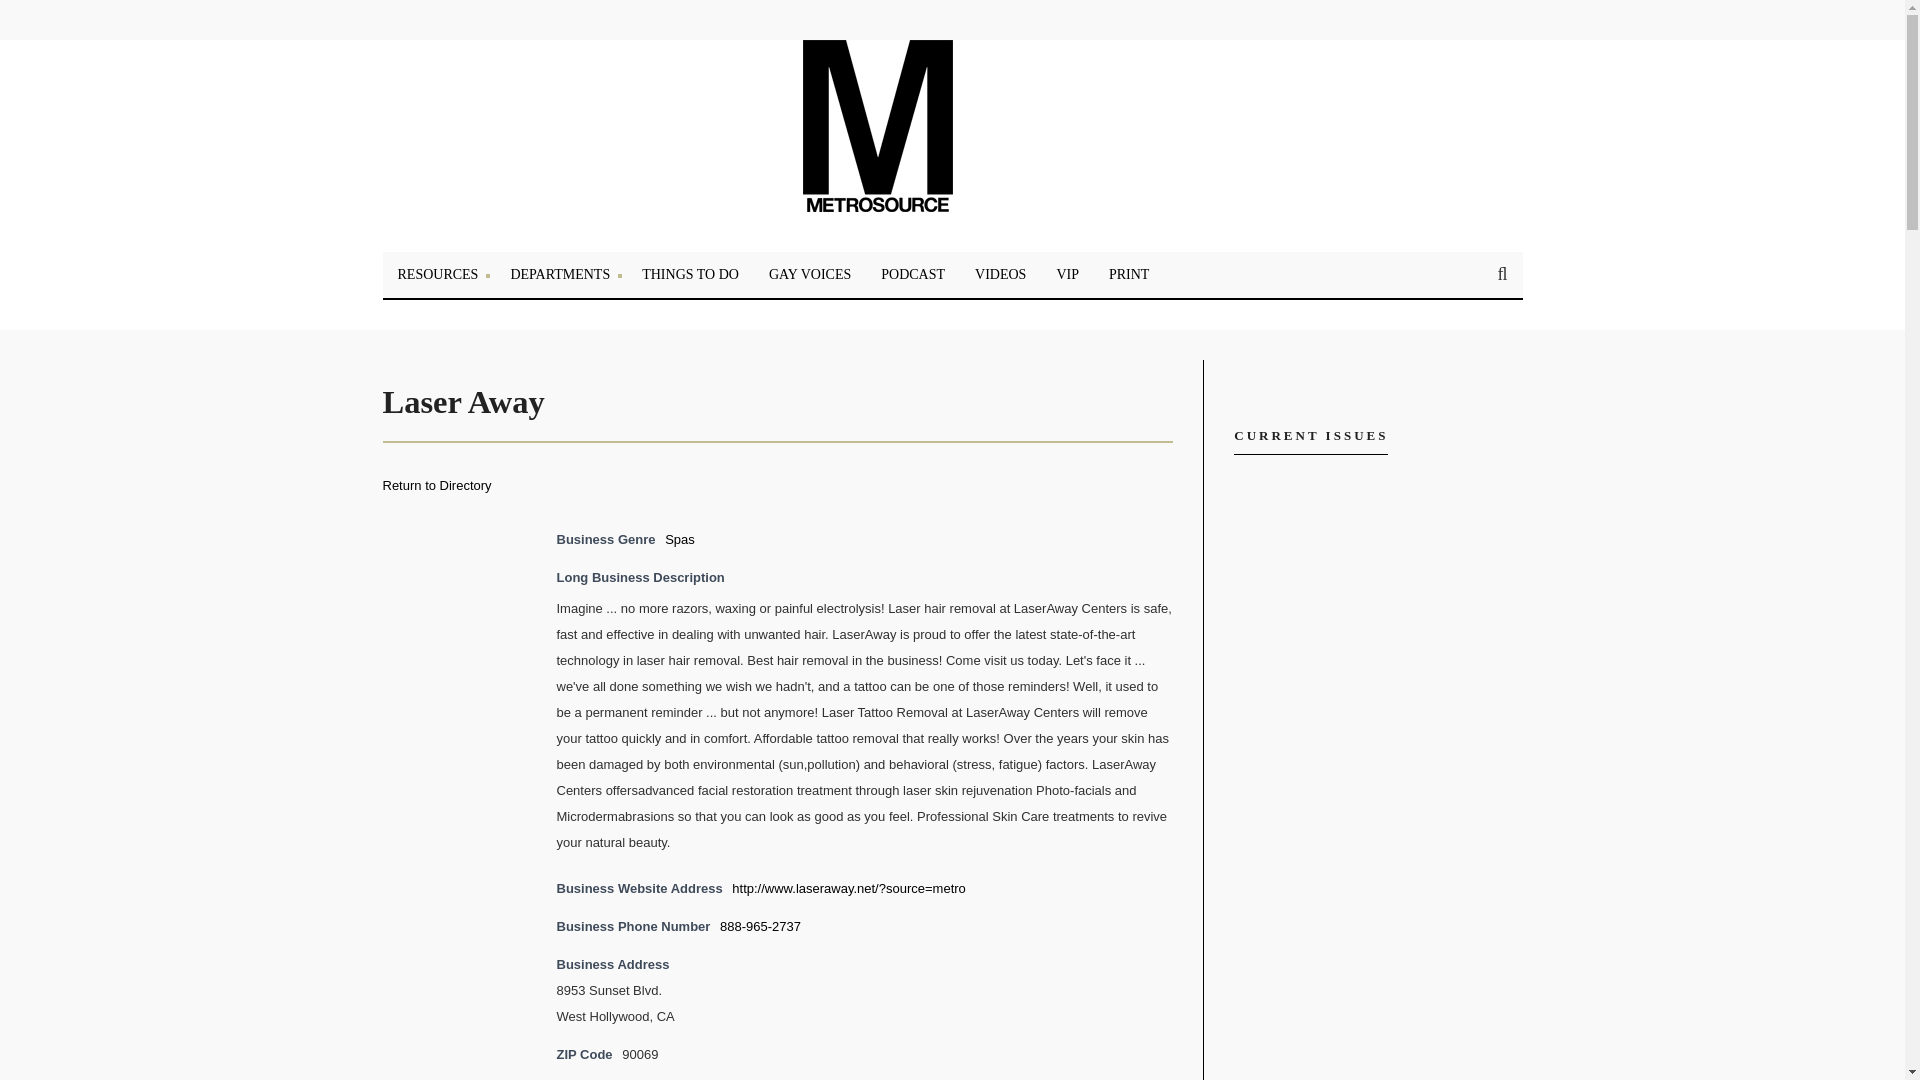  What do you see at coordinates (436, 485) in the screenshot?
I see `Return to Directory` at bounding box center [436, 485].